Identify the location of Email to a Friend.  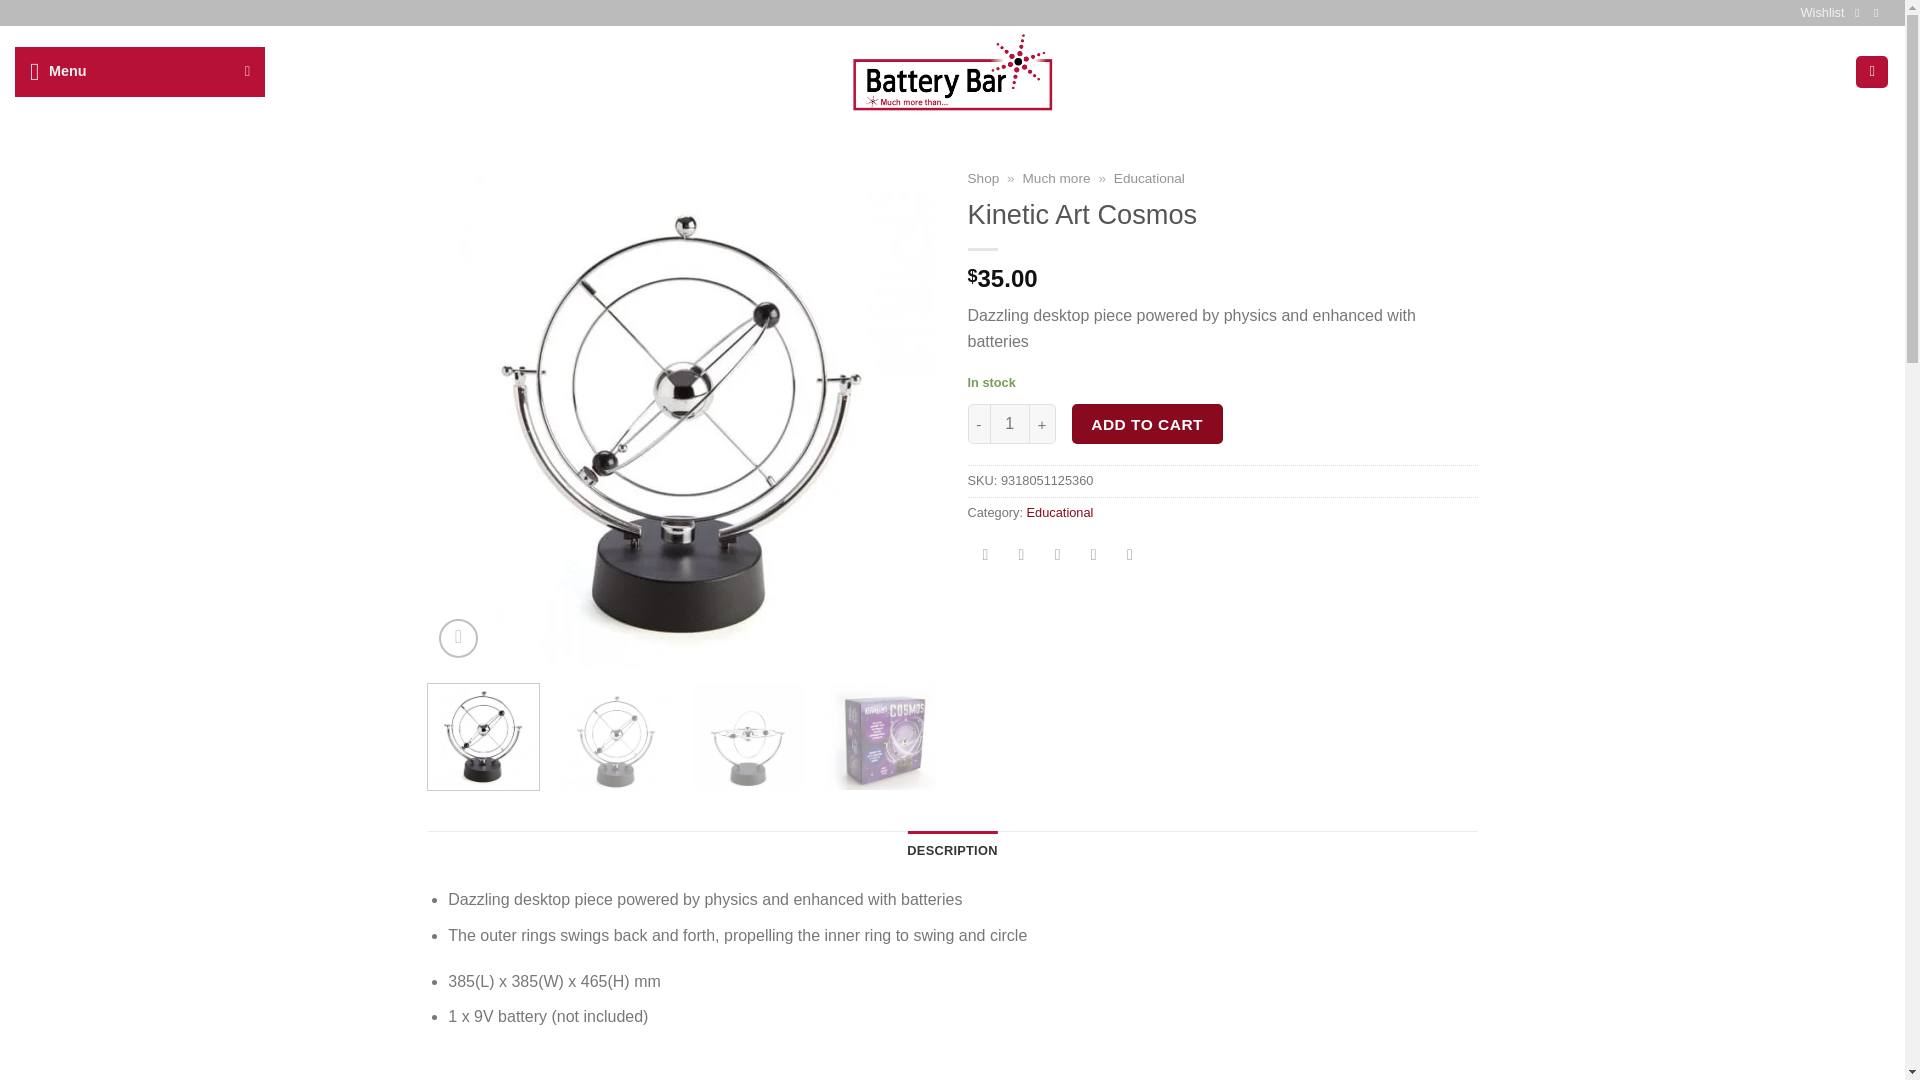
(1093, 557).